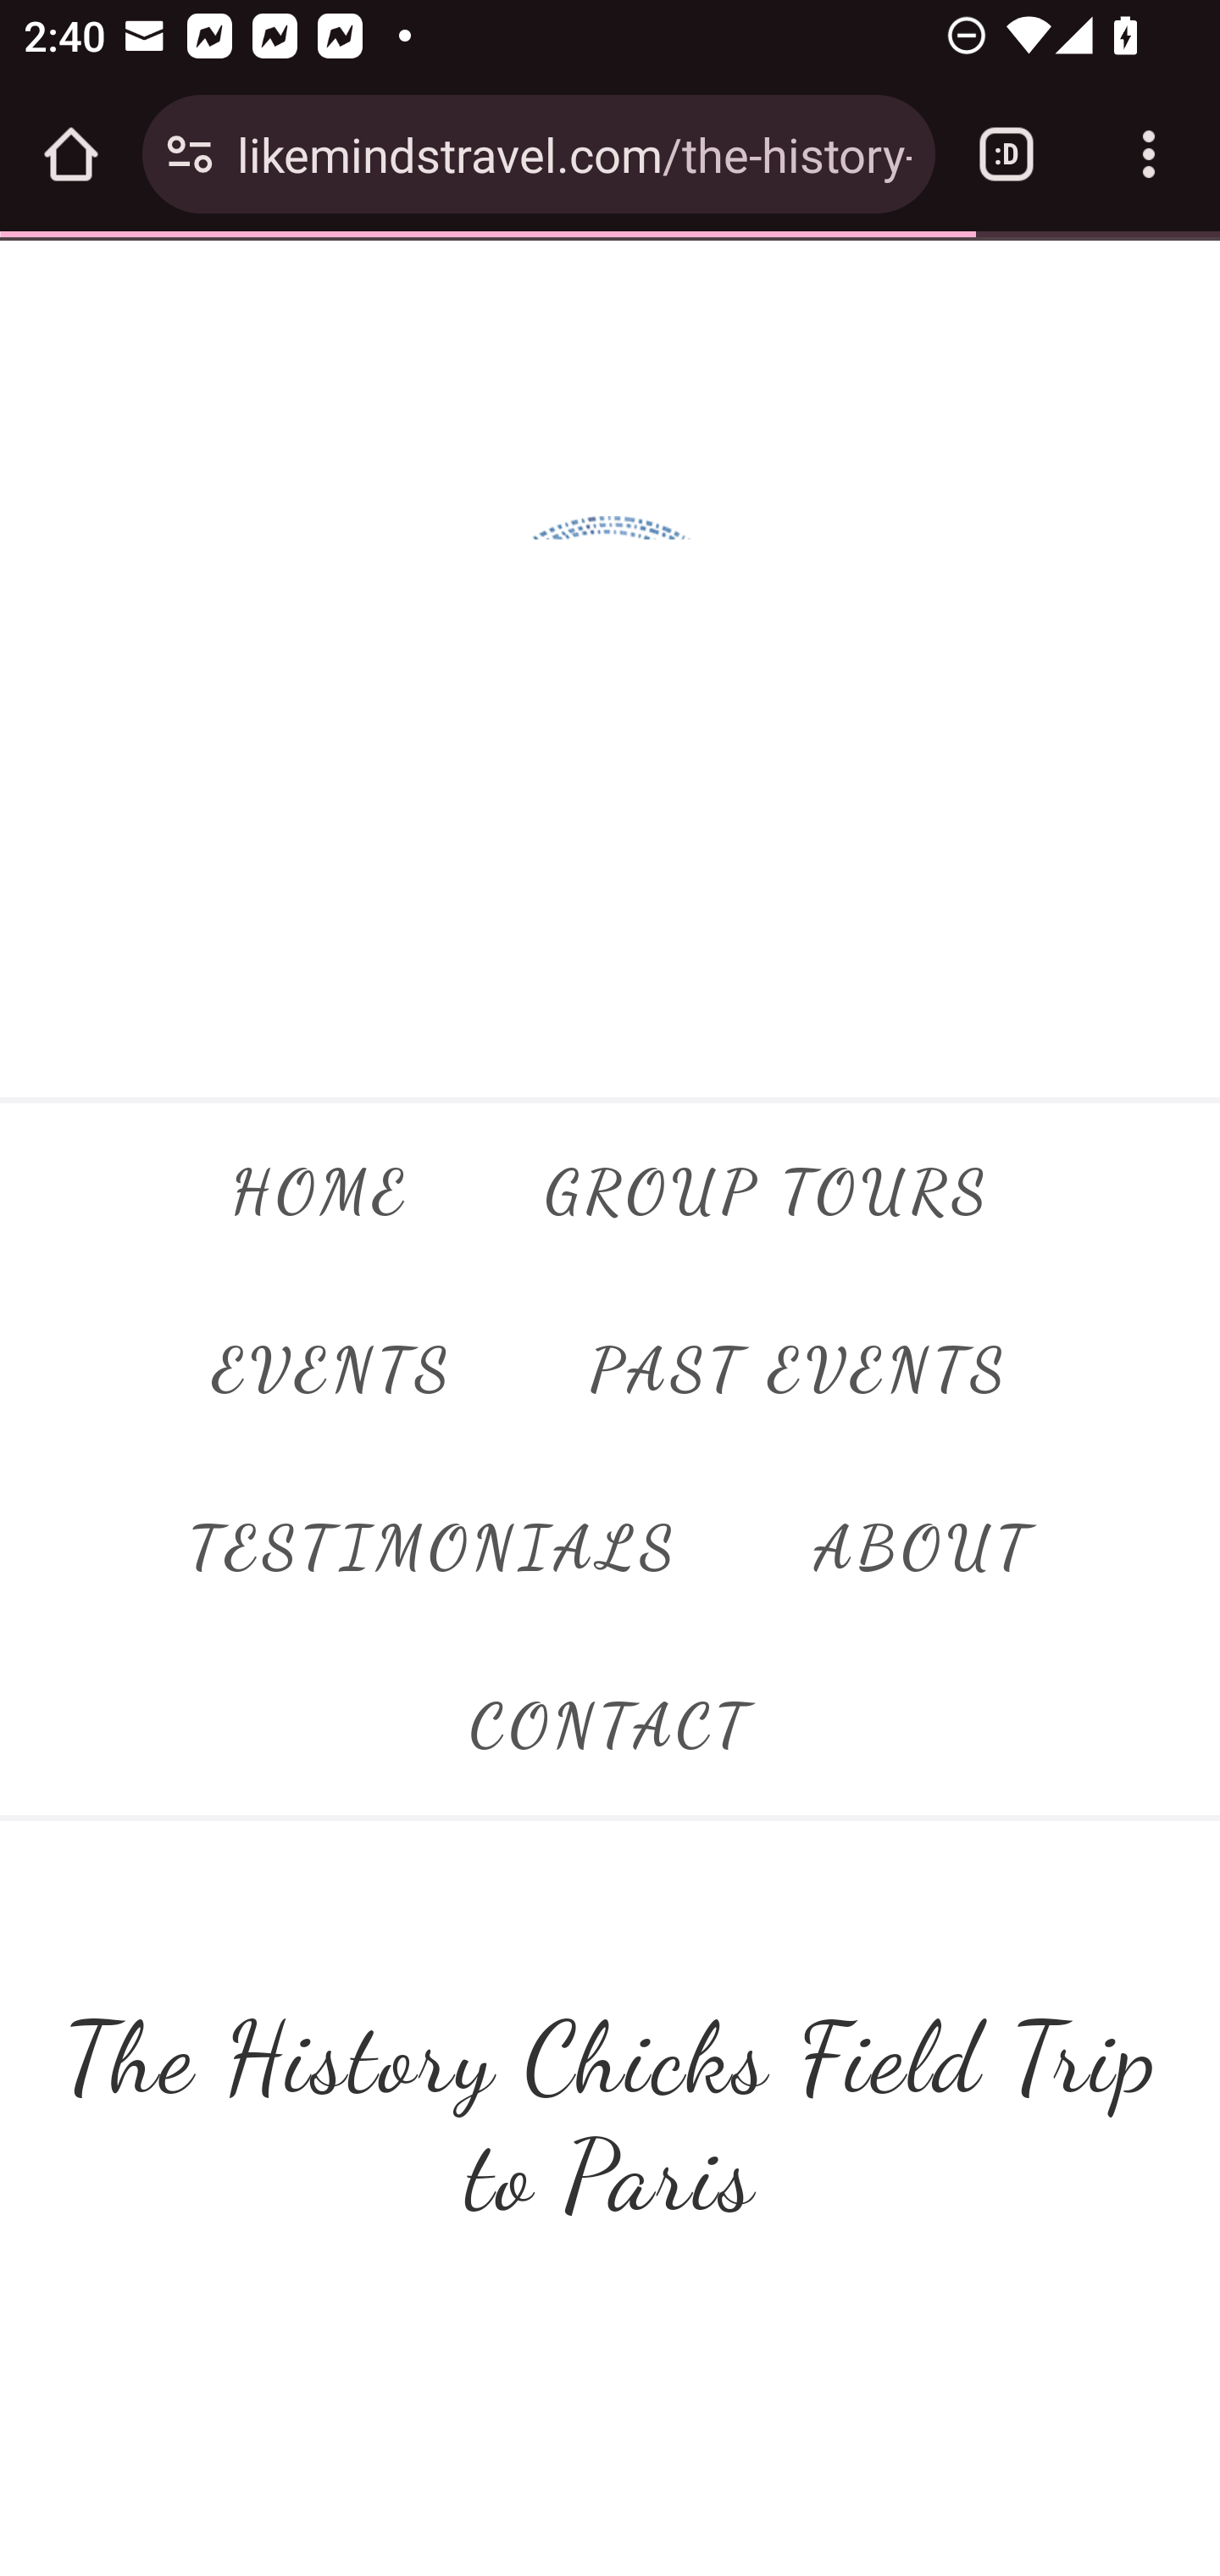 Image resolution: width=1220 pixels, height=2576 pixels. I want to click on Switch or close tabs, so click(1006, 154).